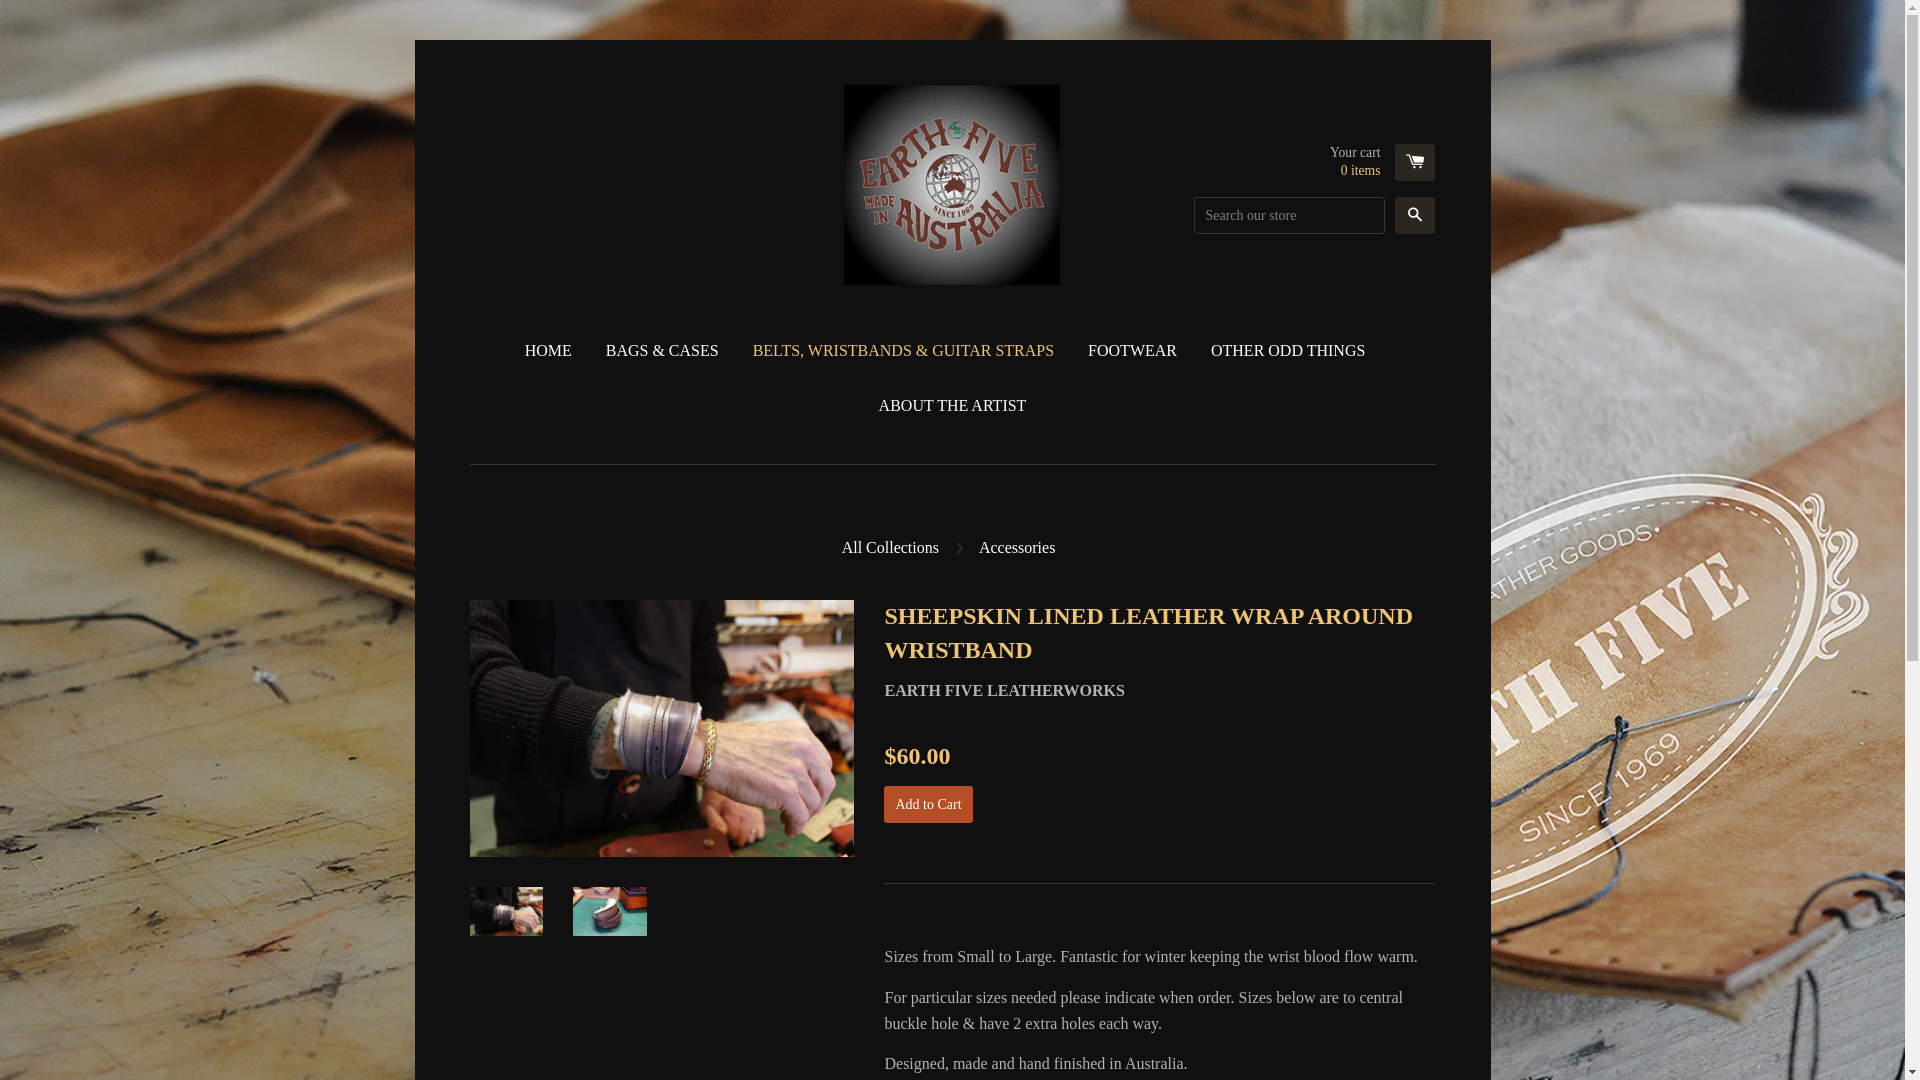 The height and width of the screenshot is (1080, 1920). What do you see at coordinates (1019, 548) in the screenshot?
I see `Accessories` at bounding box center [1019, 548].